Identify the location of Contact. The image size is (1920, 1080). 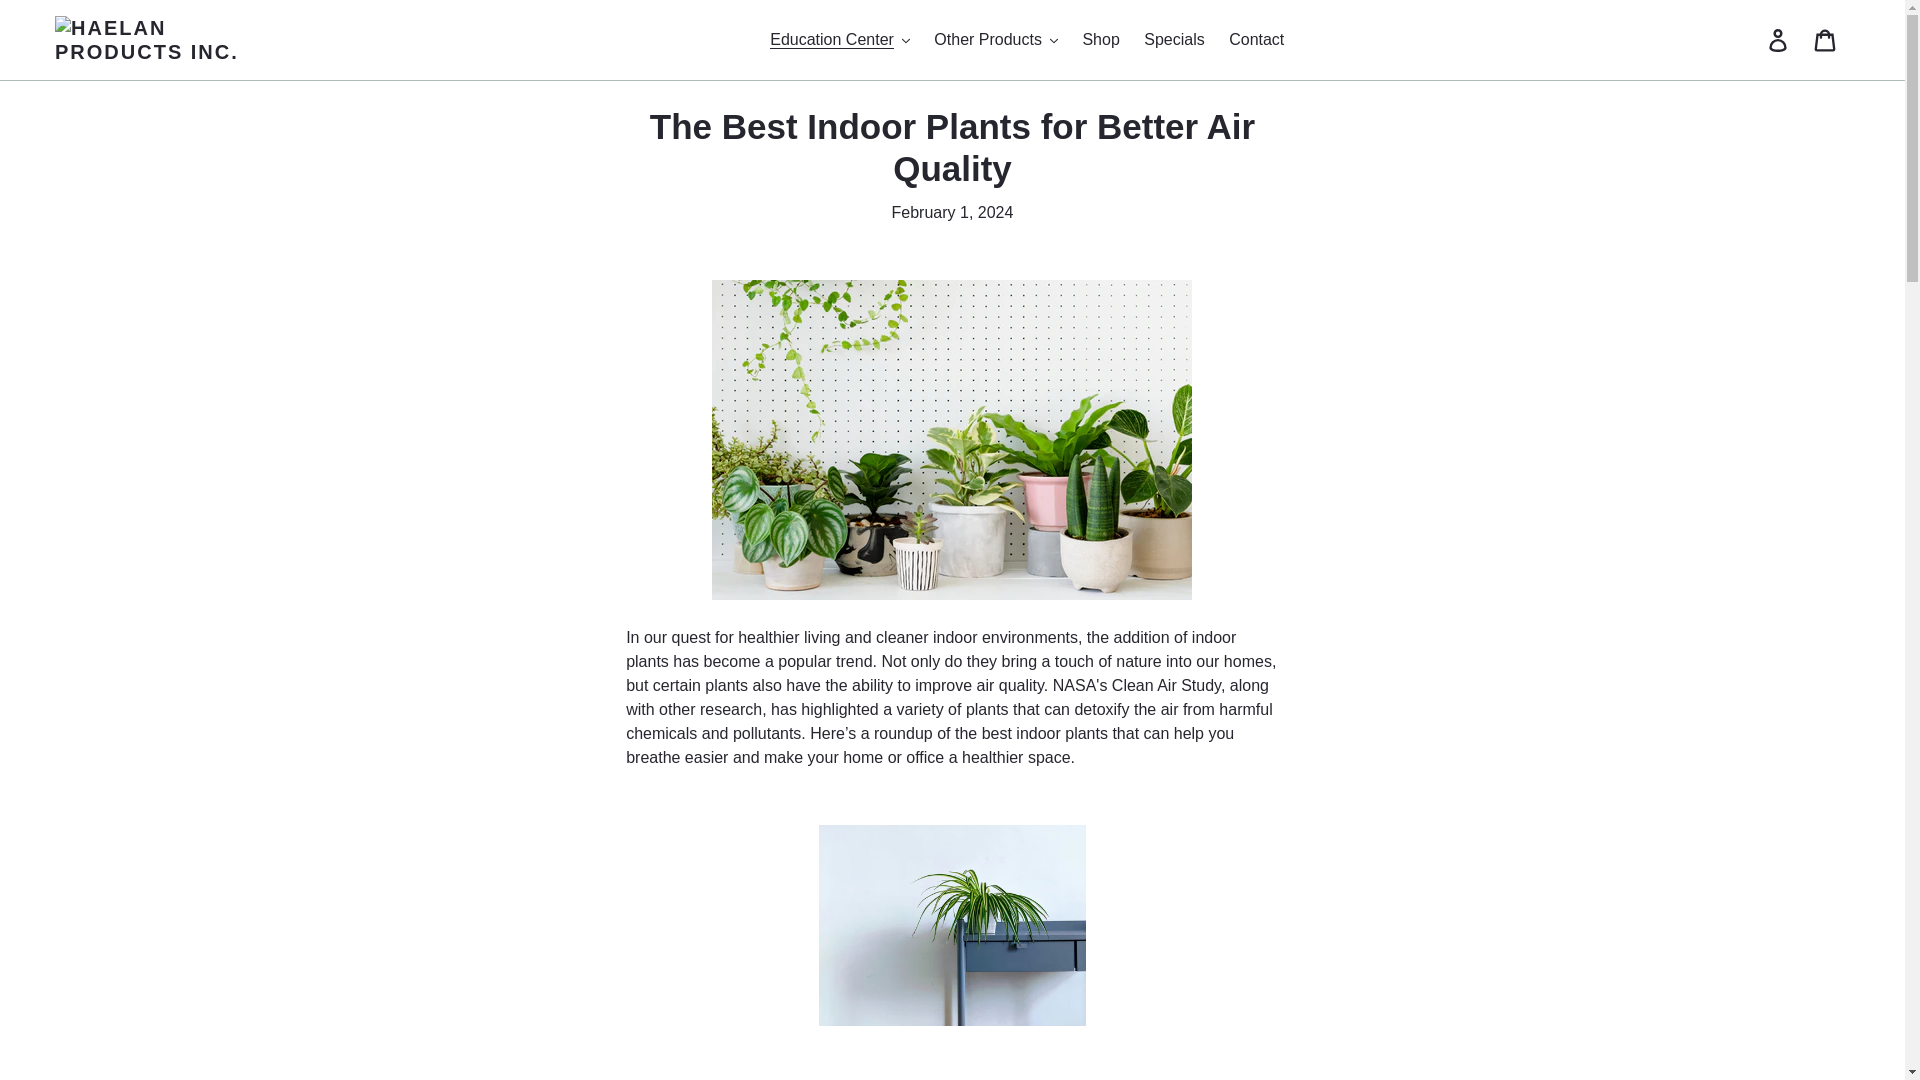
(1256, 40).